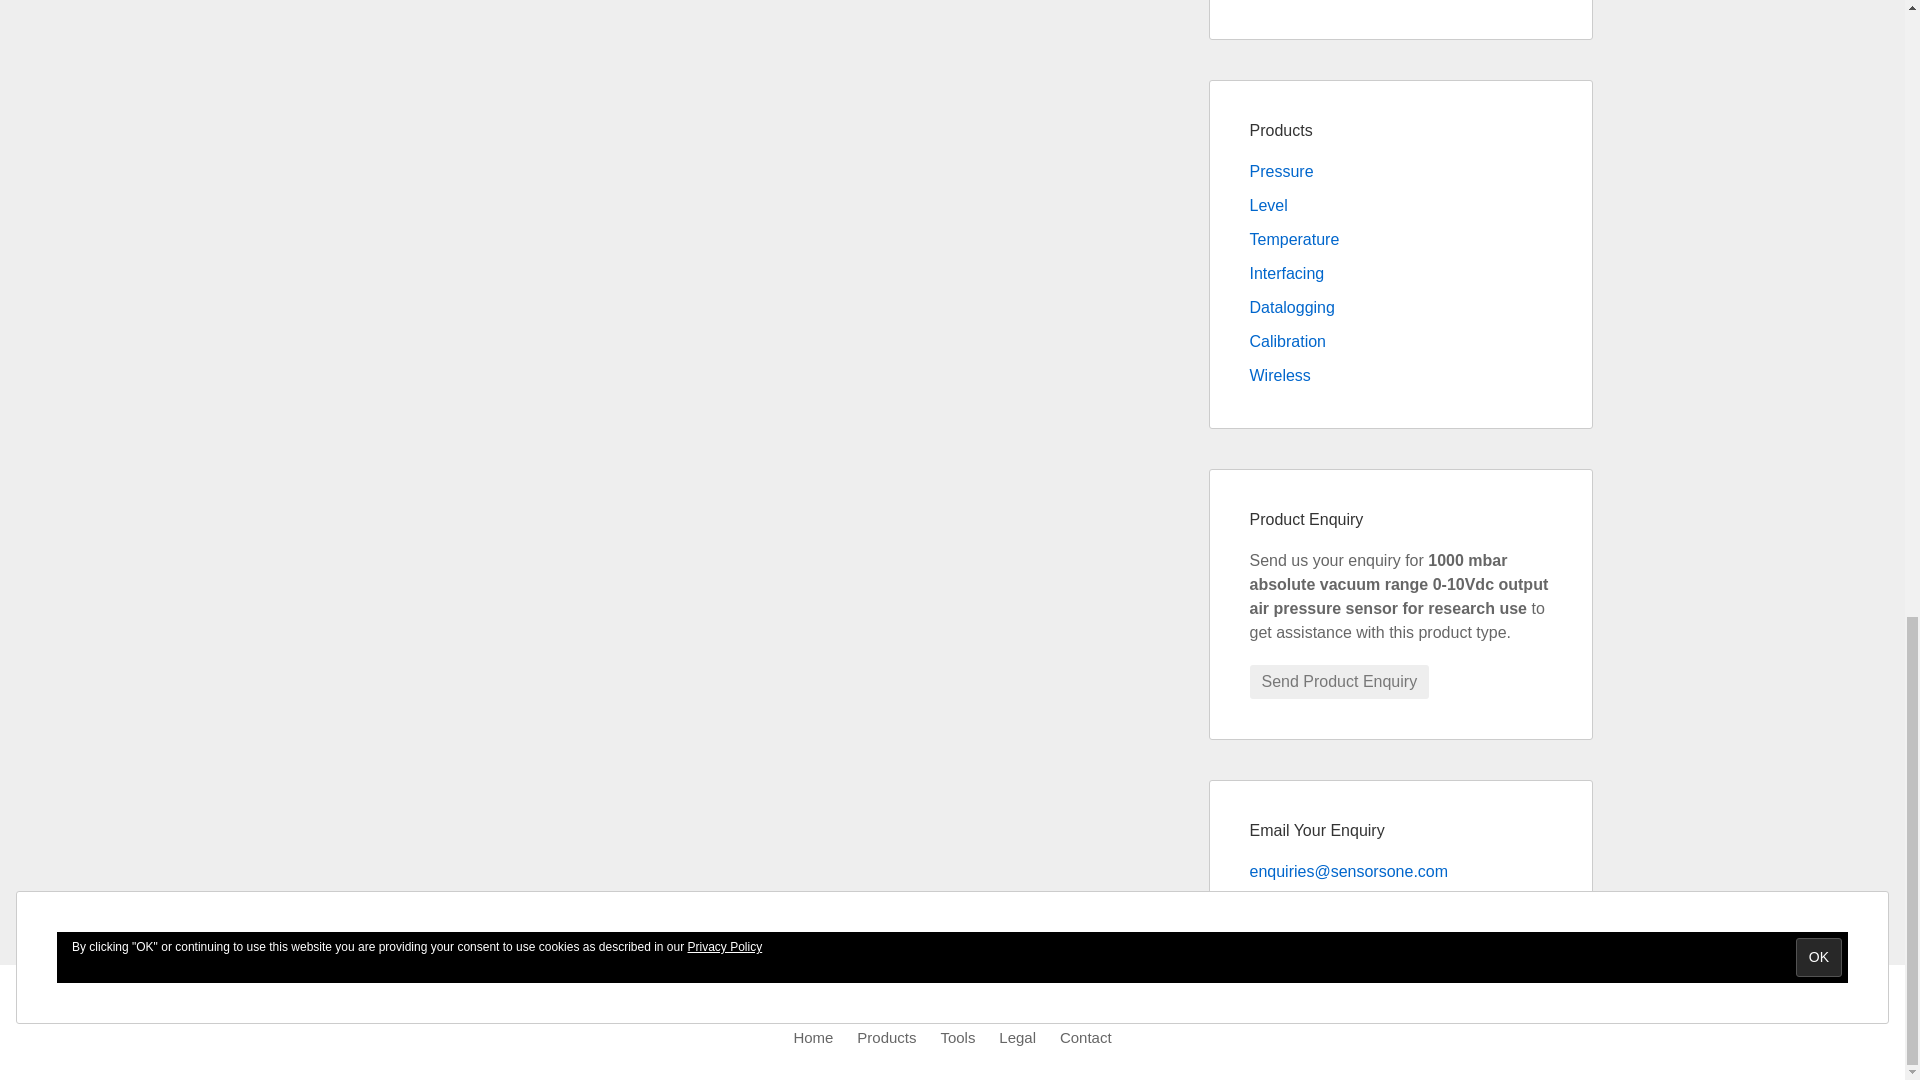 This screenshot has width=1920, height=1080. What do you see at coordinates (1292, 308) in the screenshot?
I see `Datalogging` at bounding box center [1292, 308].